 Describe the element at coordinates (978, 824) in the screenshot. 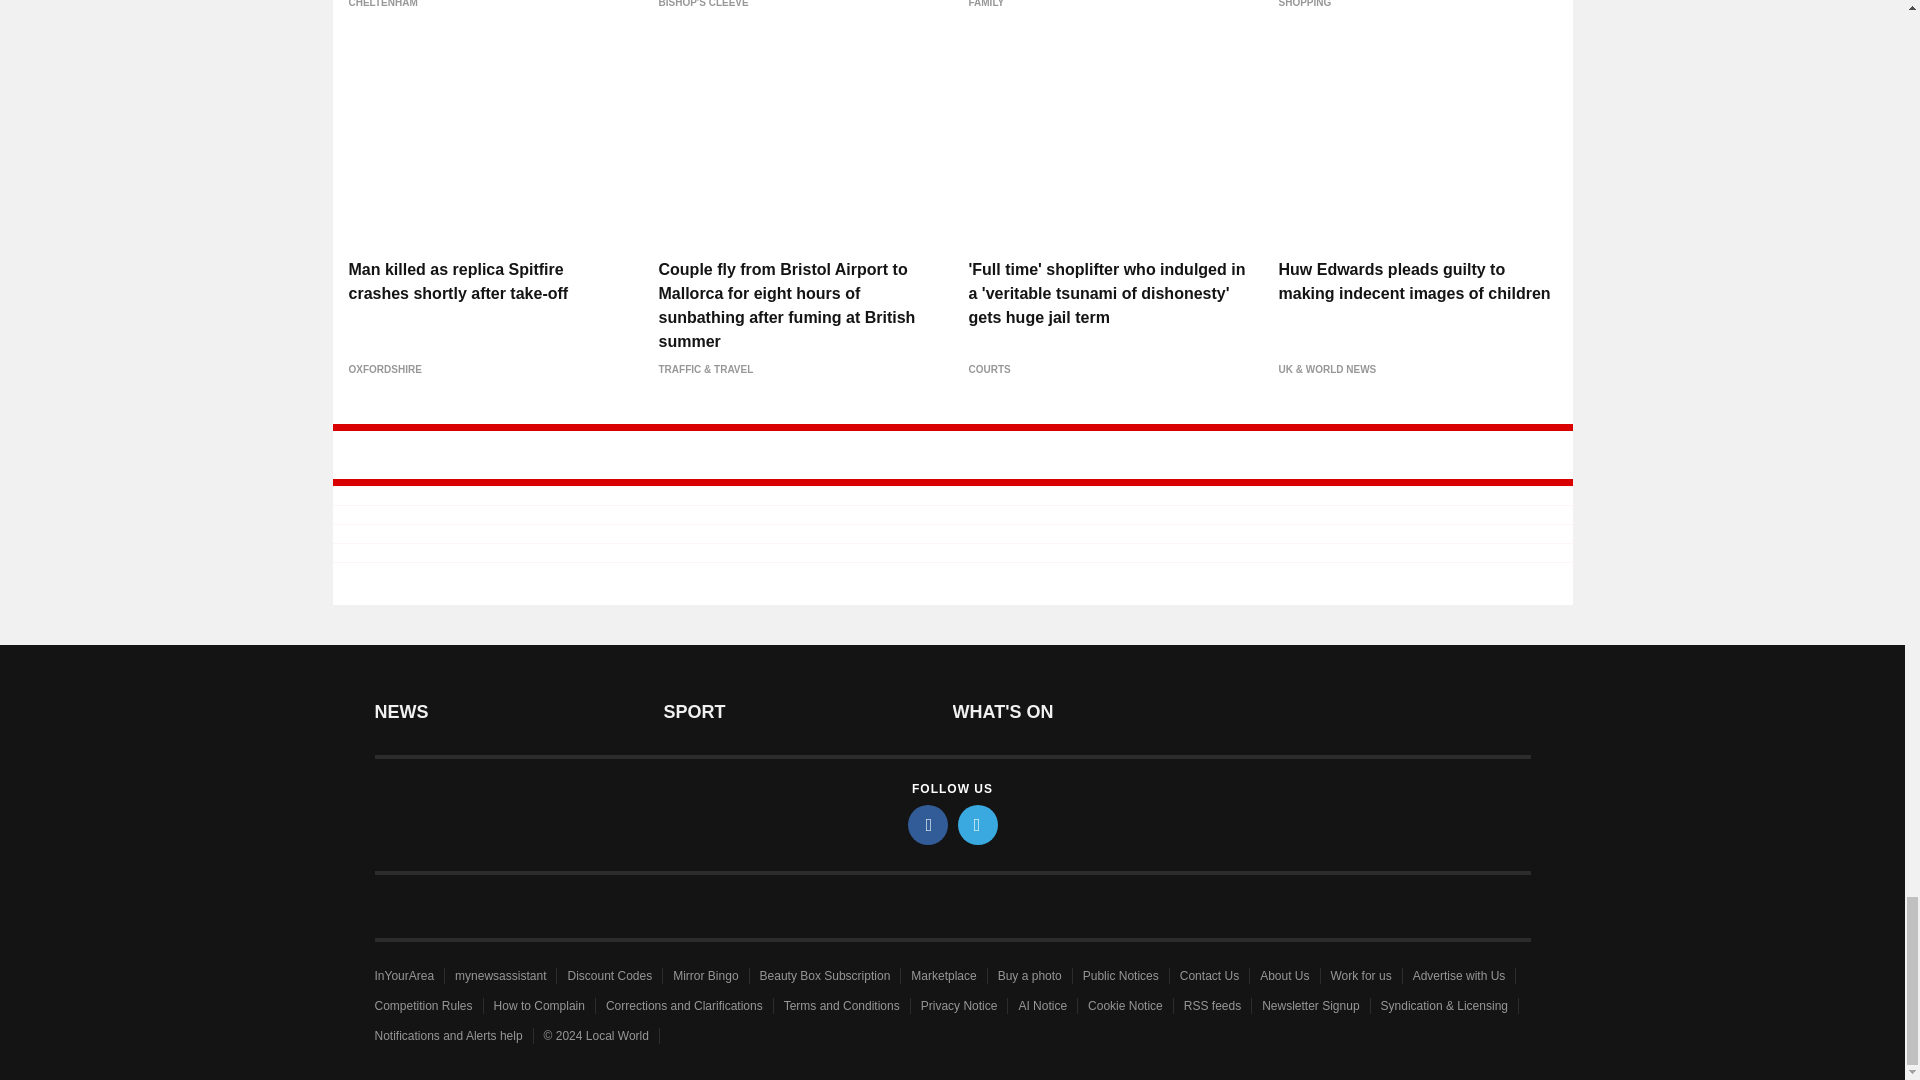

I see `twitter` at that location.